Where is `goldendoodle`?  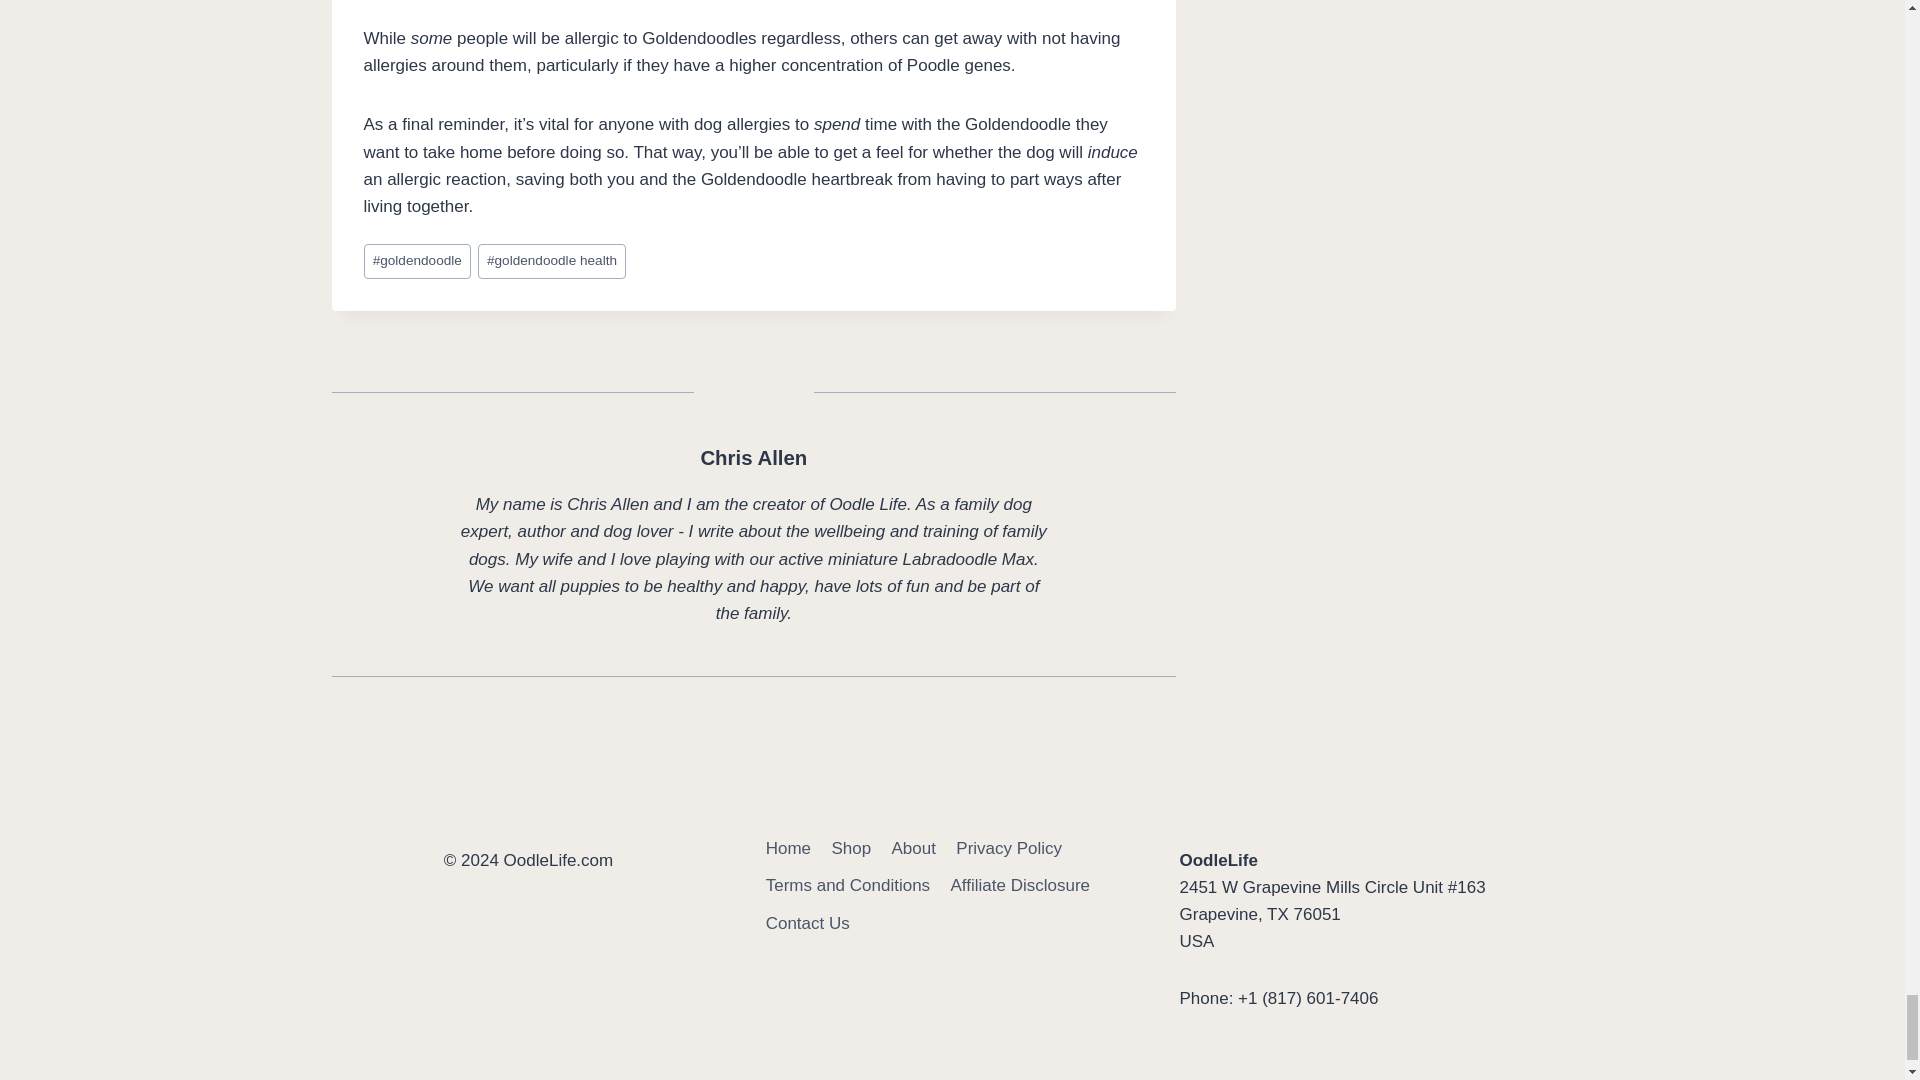
goldendoodle is located at coordinates (418, 261).